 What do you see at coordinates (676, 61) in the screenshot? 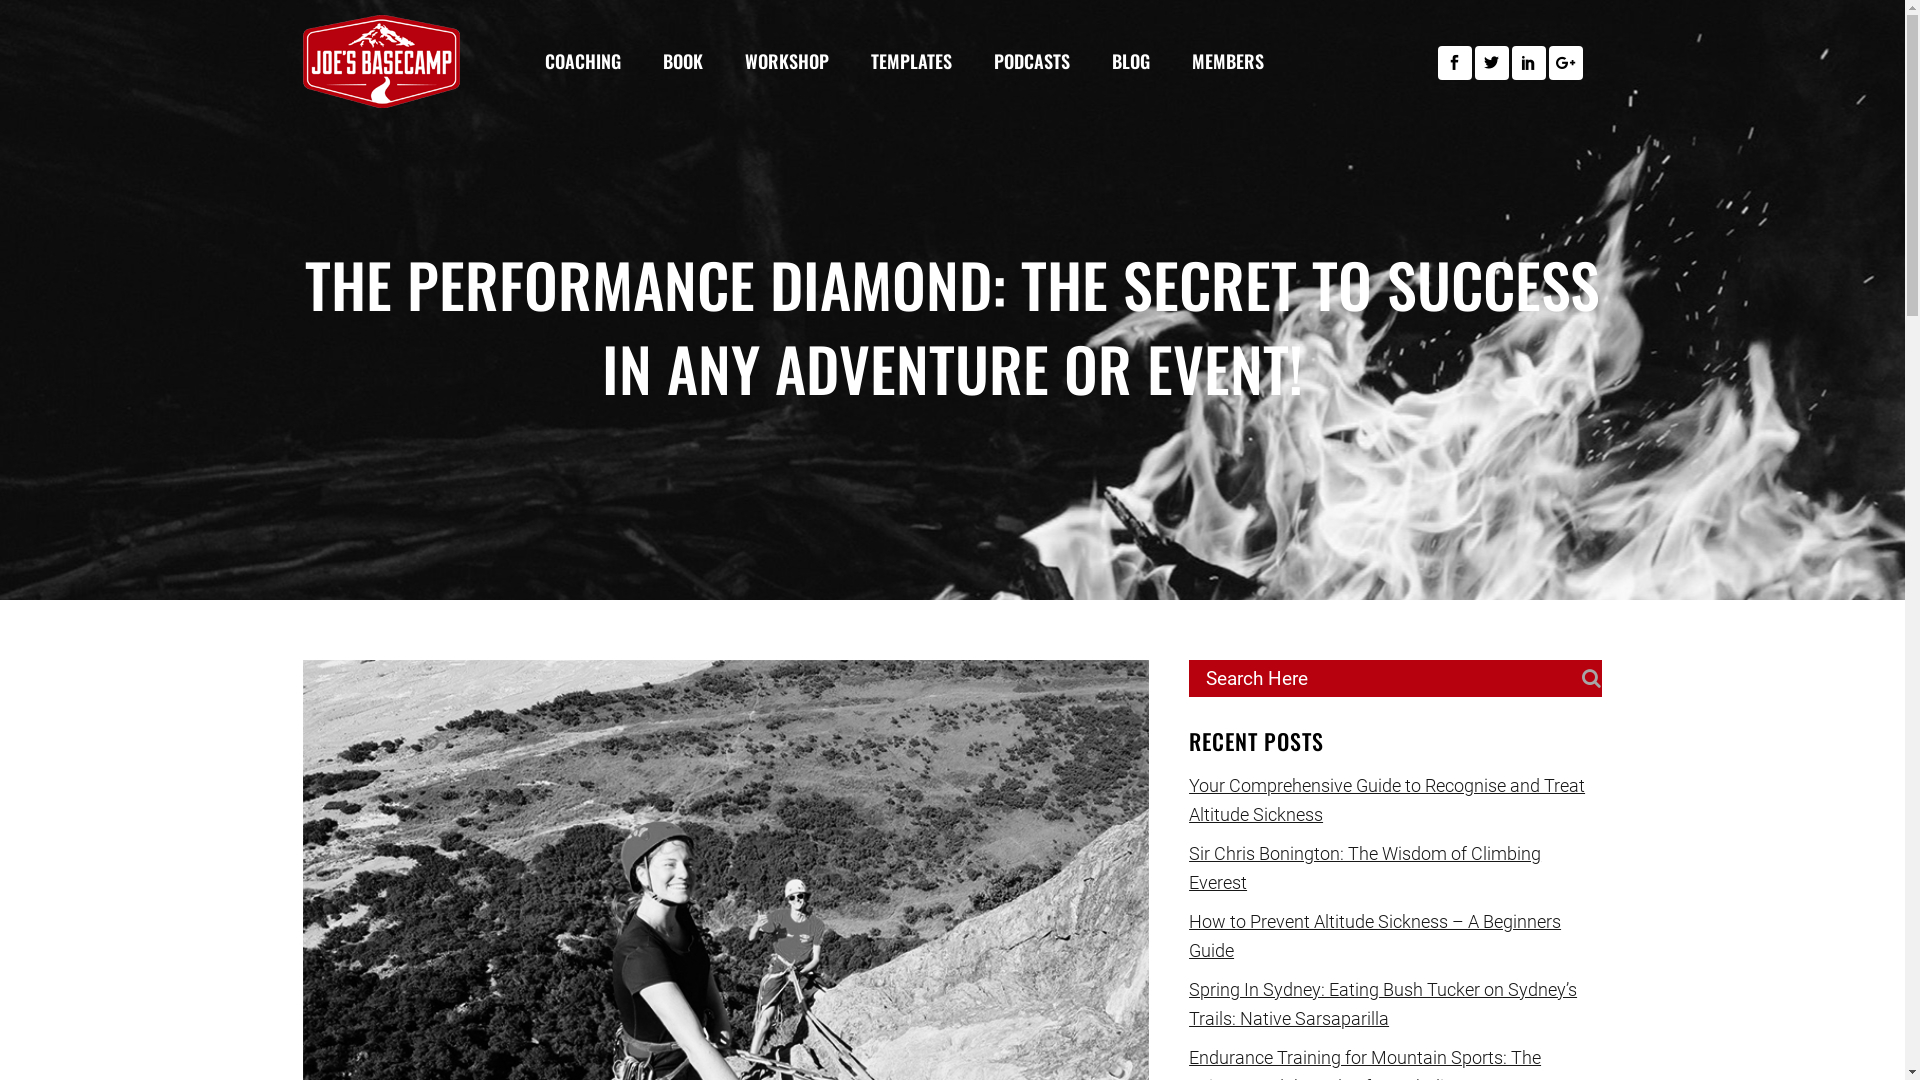
I see `BOOK` at bounding box center [676, 61].